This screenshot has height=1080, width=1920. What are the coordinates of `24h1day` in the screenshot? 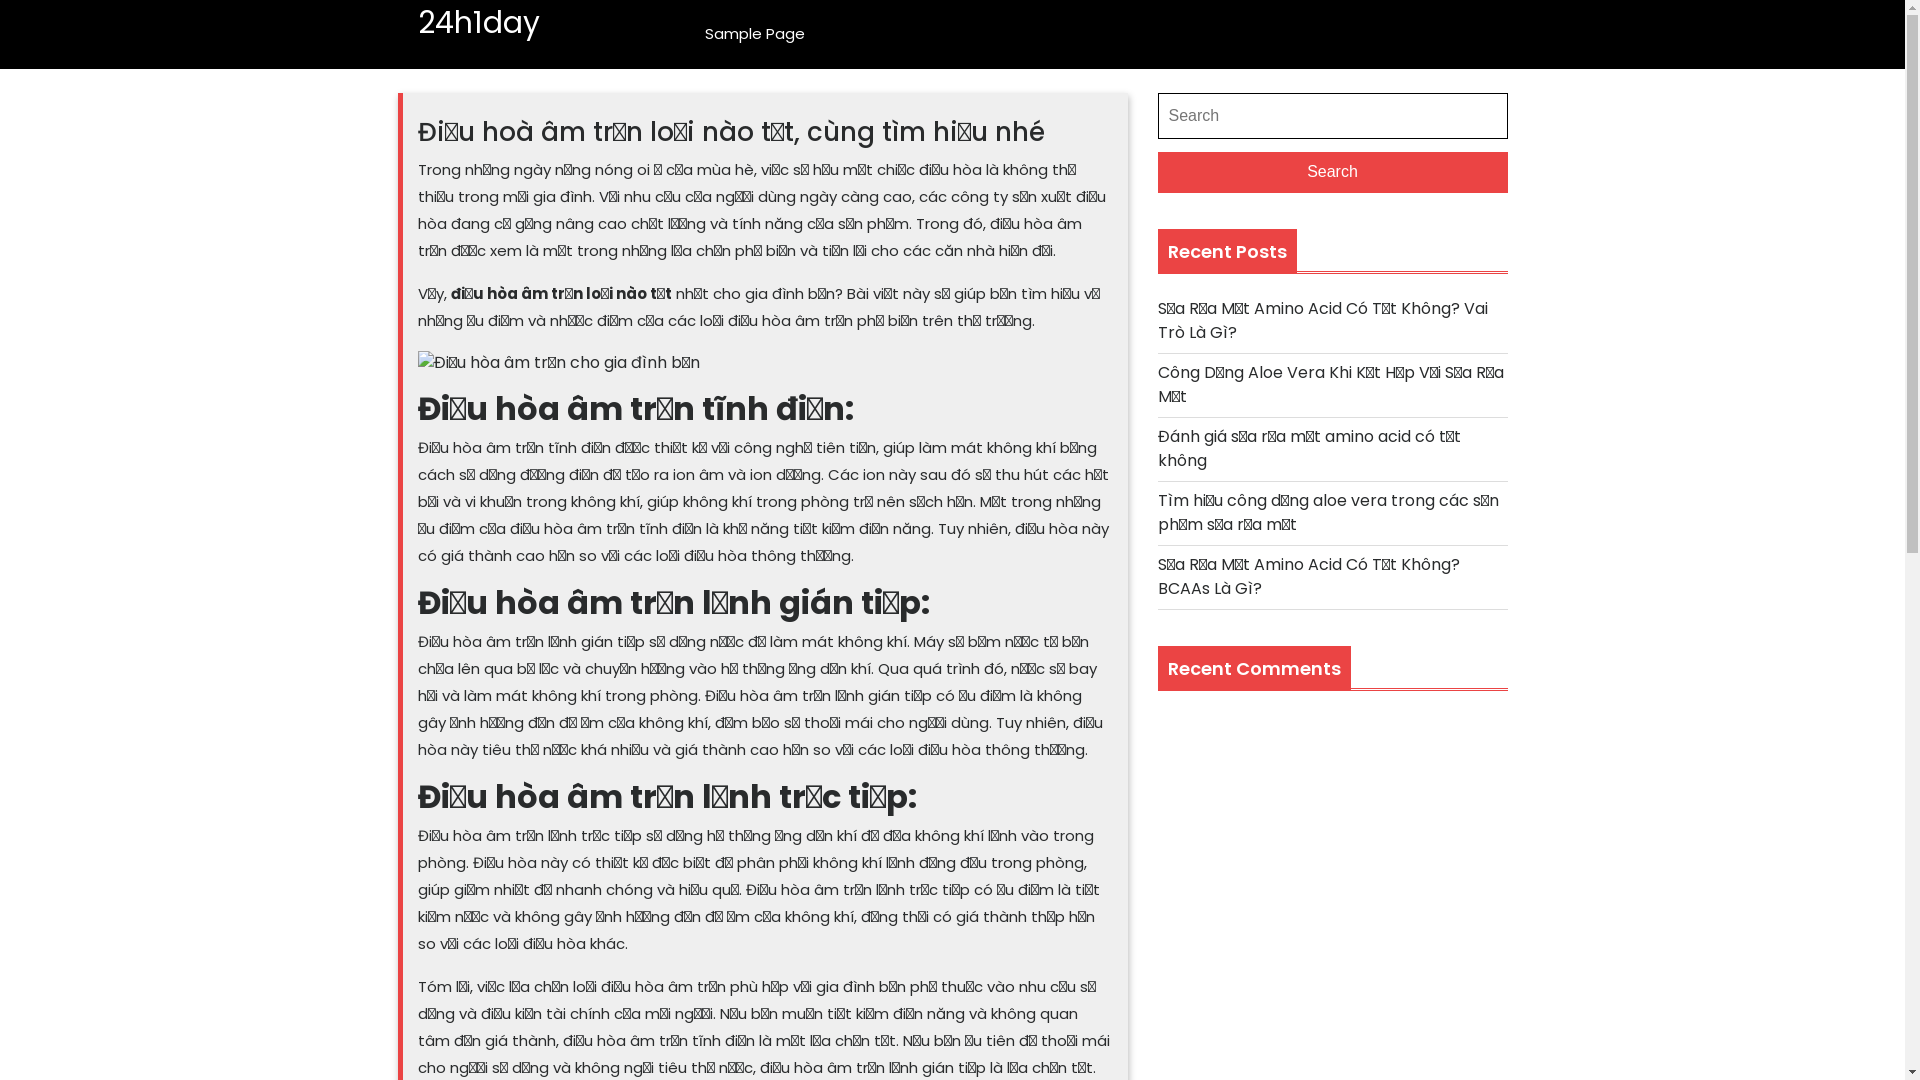 It's located at (479, 23).